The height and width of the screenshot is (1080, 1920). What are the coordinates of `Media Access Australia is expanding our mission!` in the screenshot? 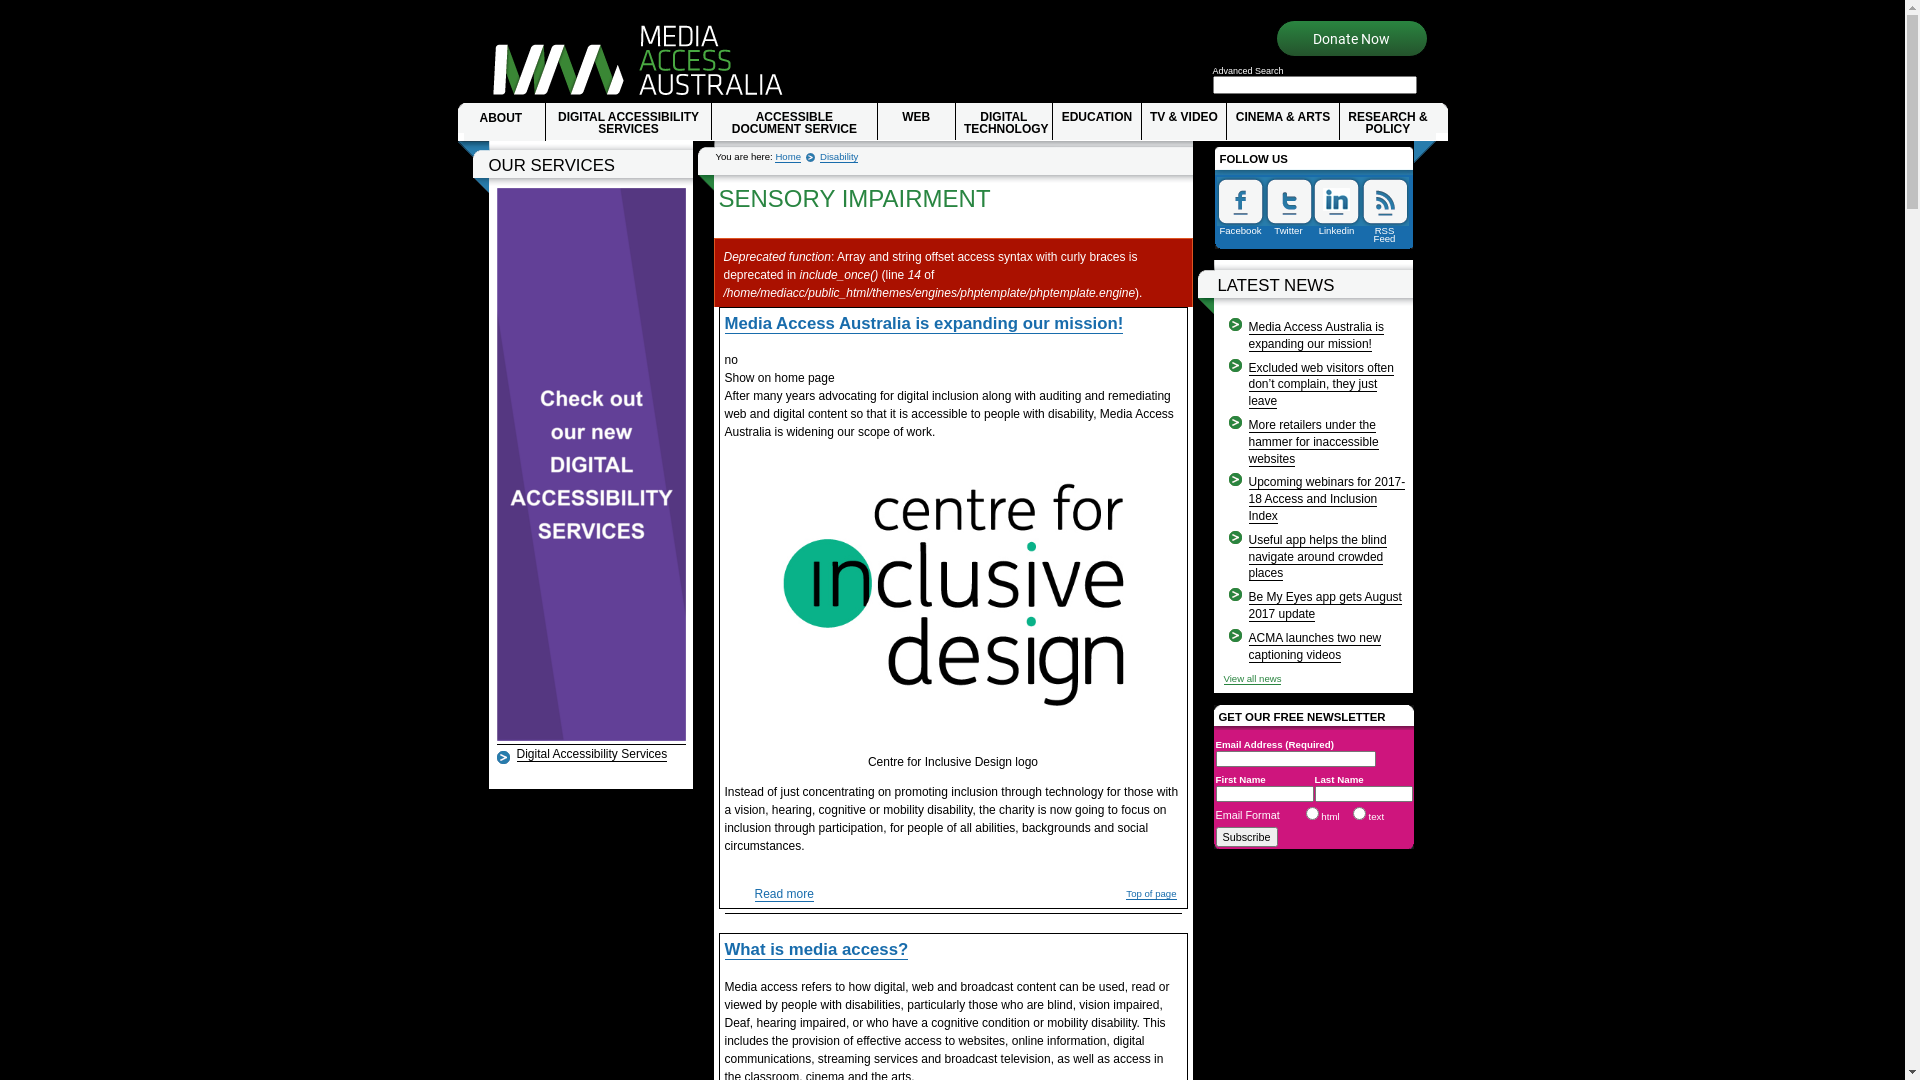 It's located at (924, 324).